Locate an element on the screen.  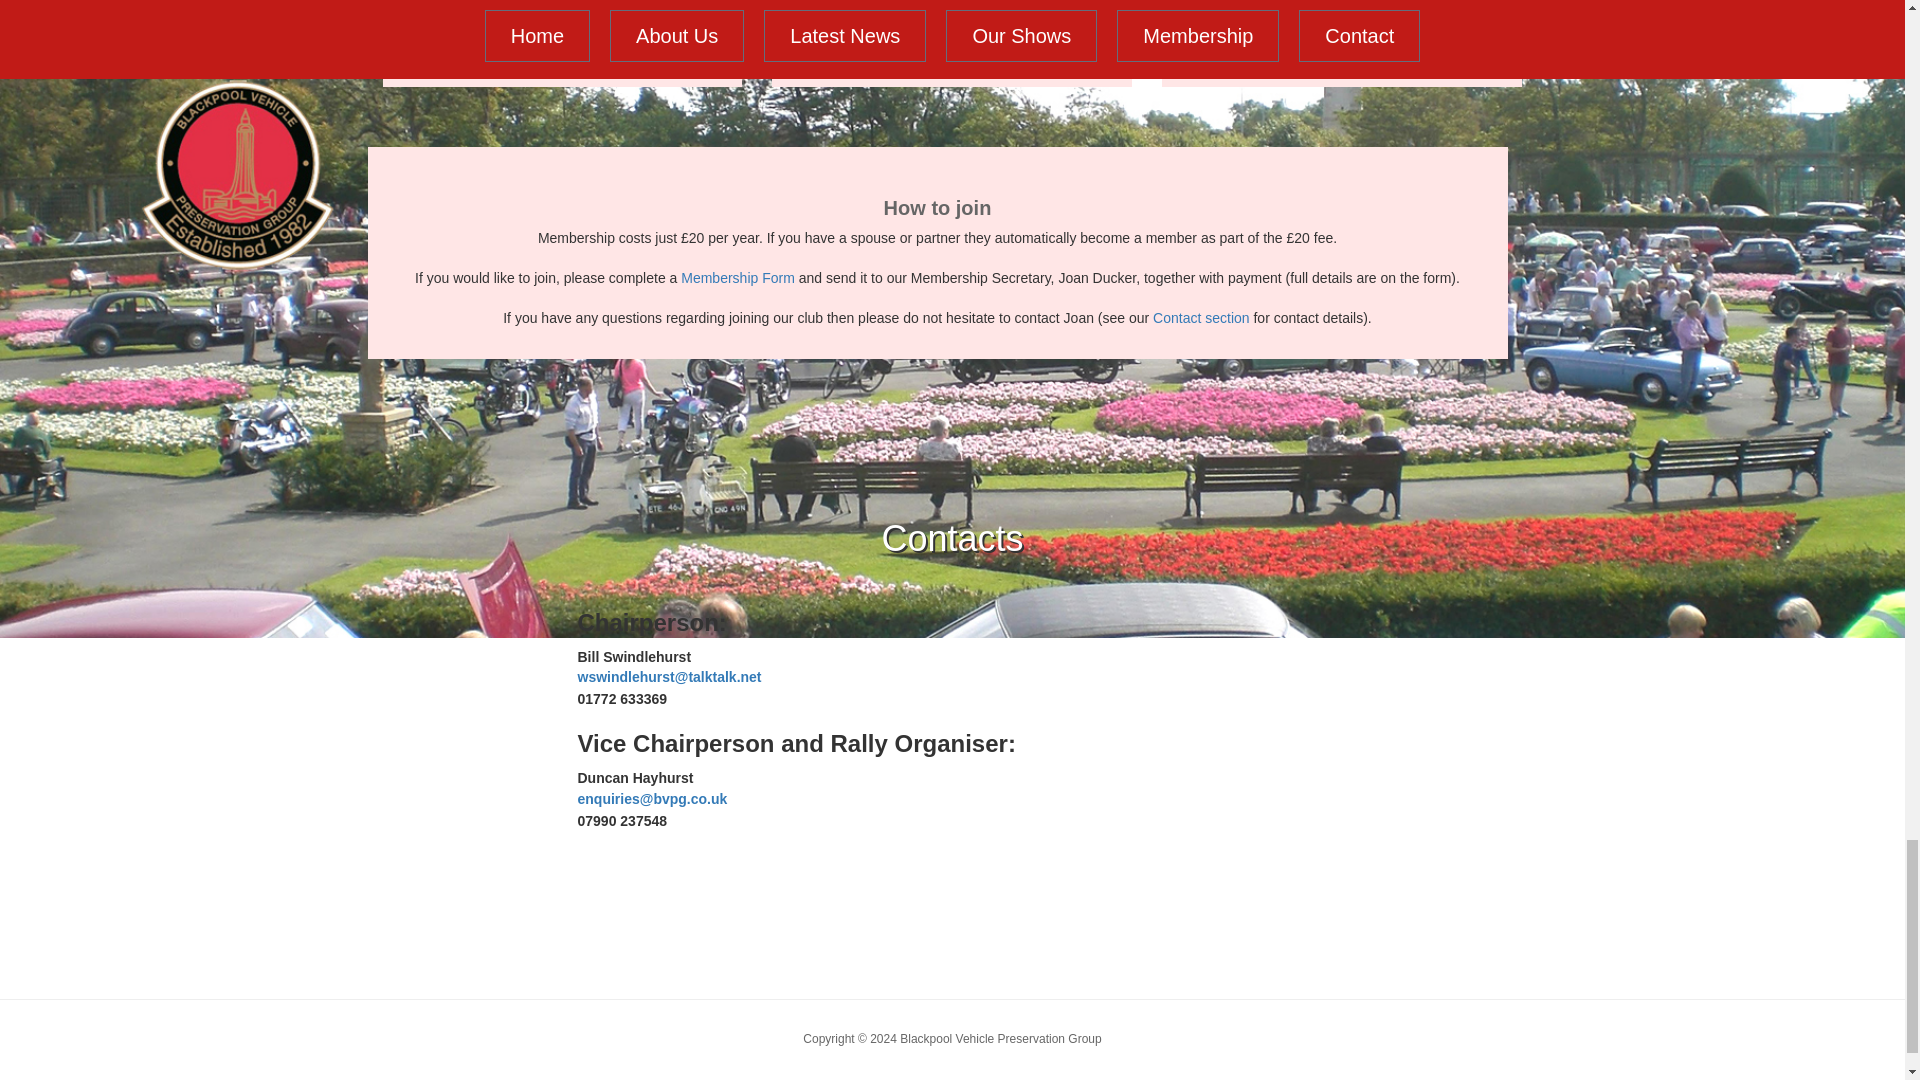
Membership Form is located at coordinates (738, 278).